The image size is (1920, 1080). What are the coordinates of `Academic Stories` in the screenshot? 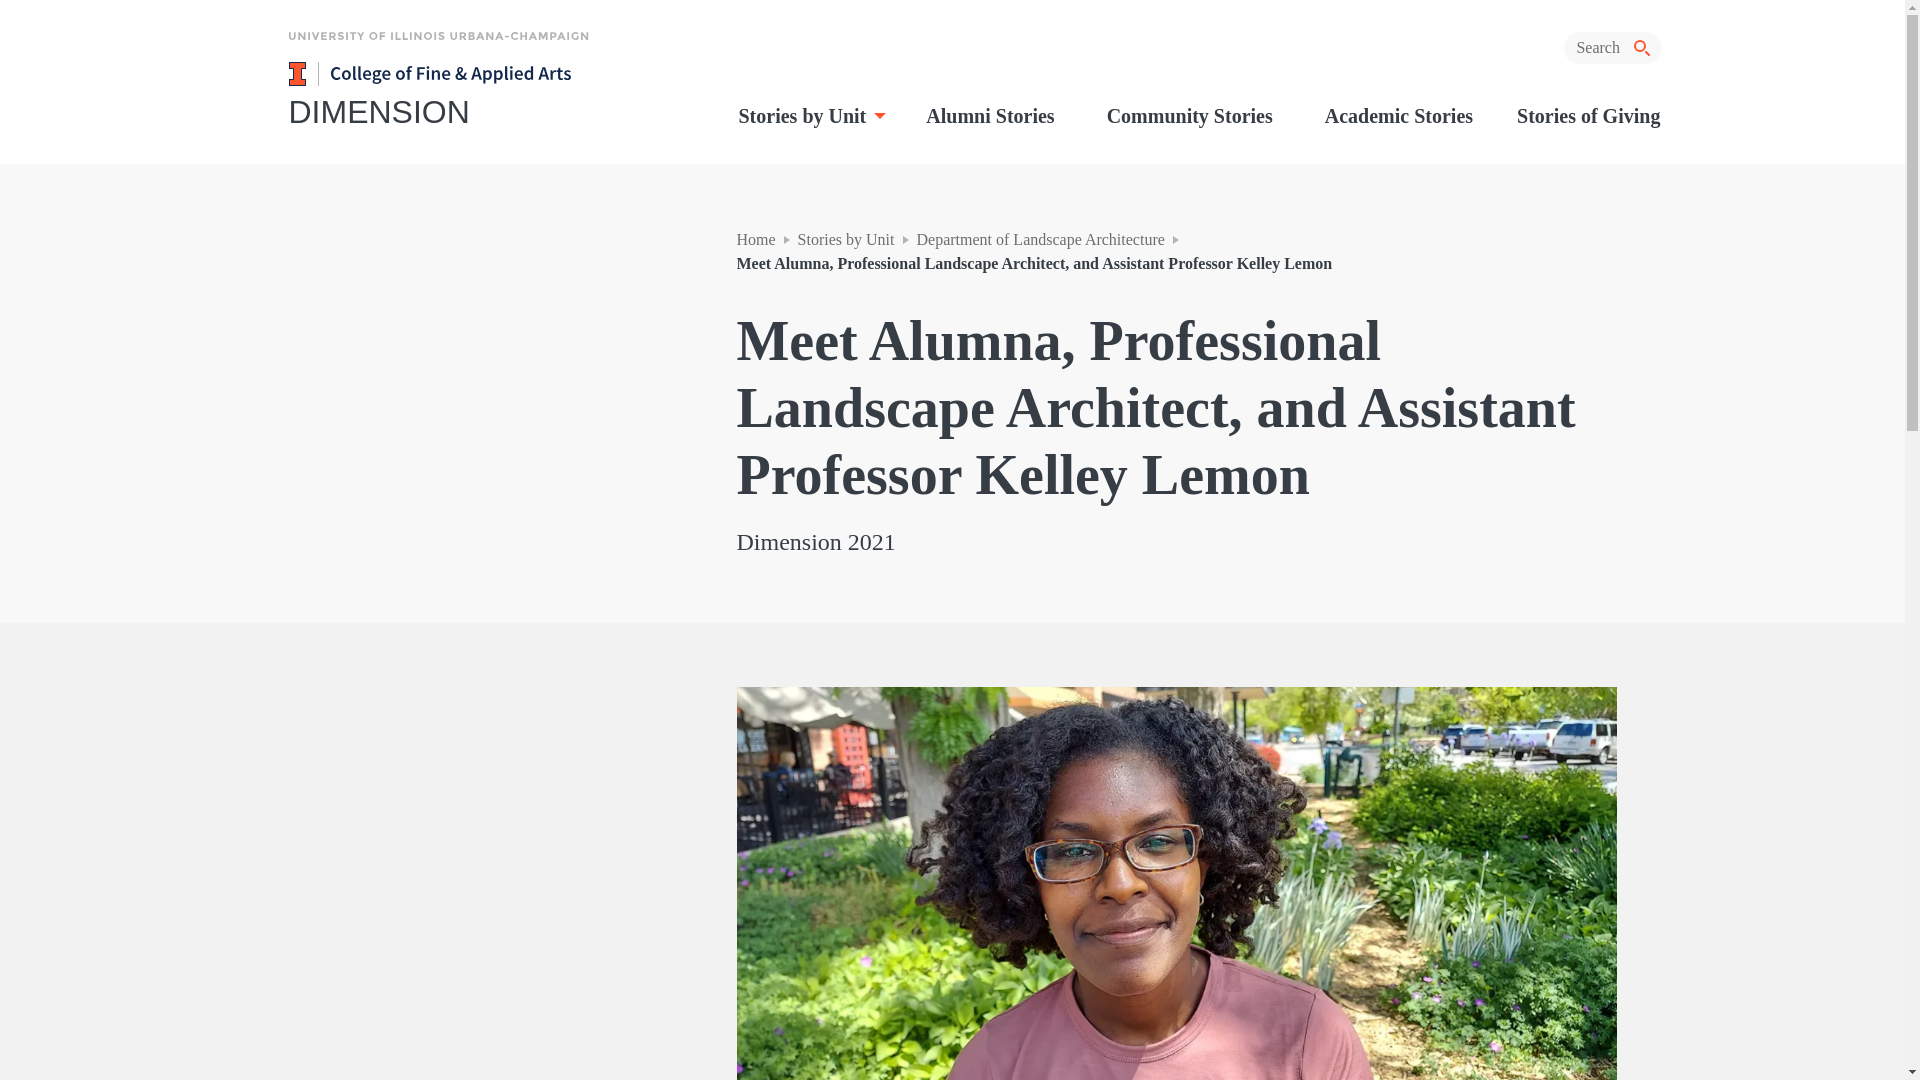 It's located at (1399, 115).